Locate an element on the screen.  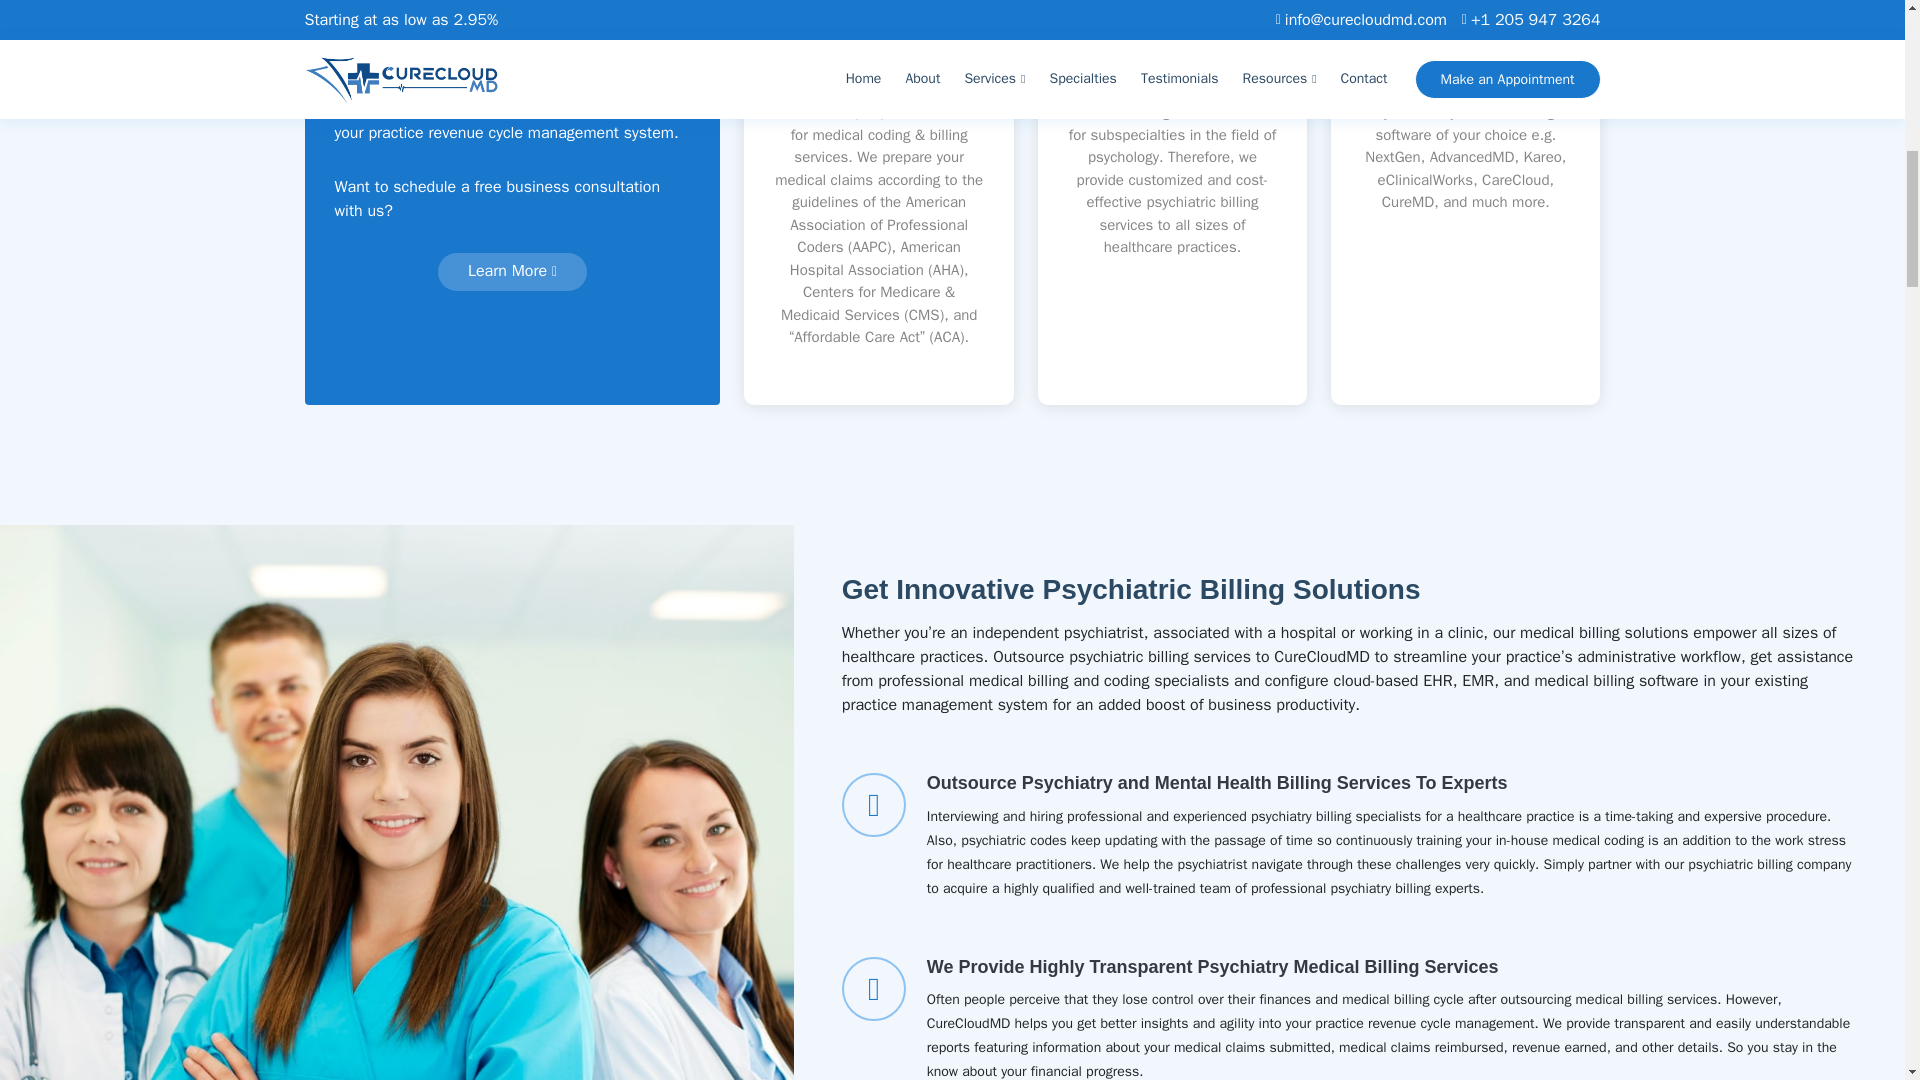
Learn More is located at coordinates (512, 271).